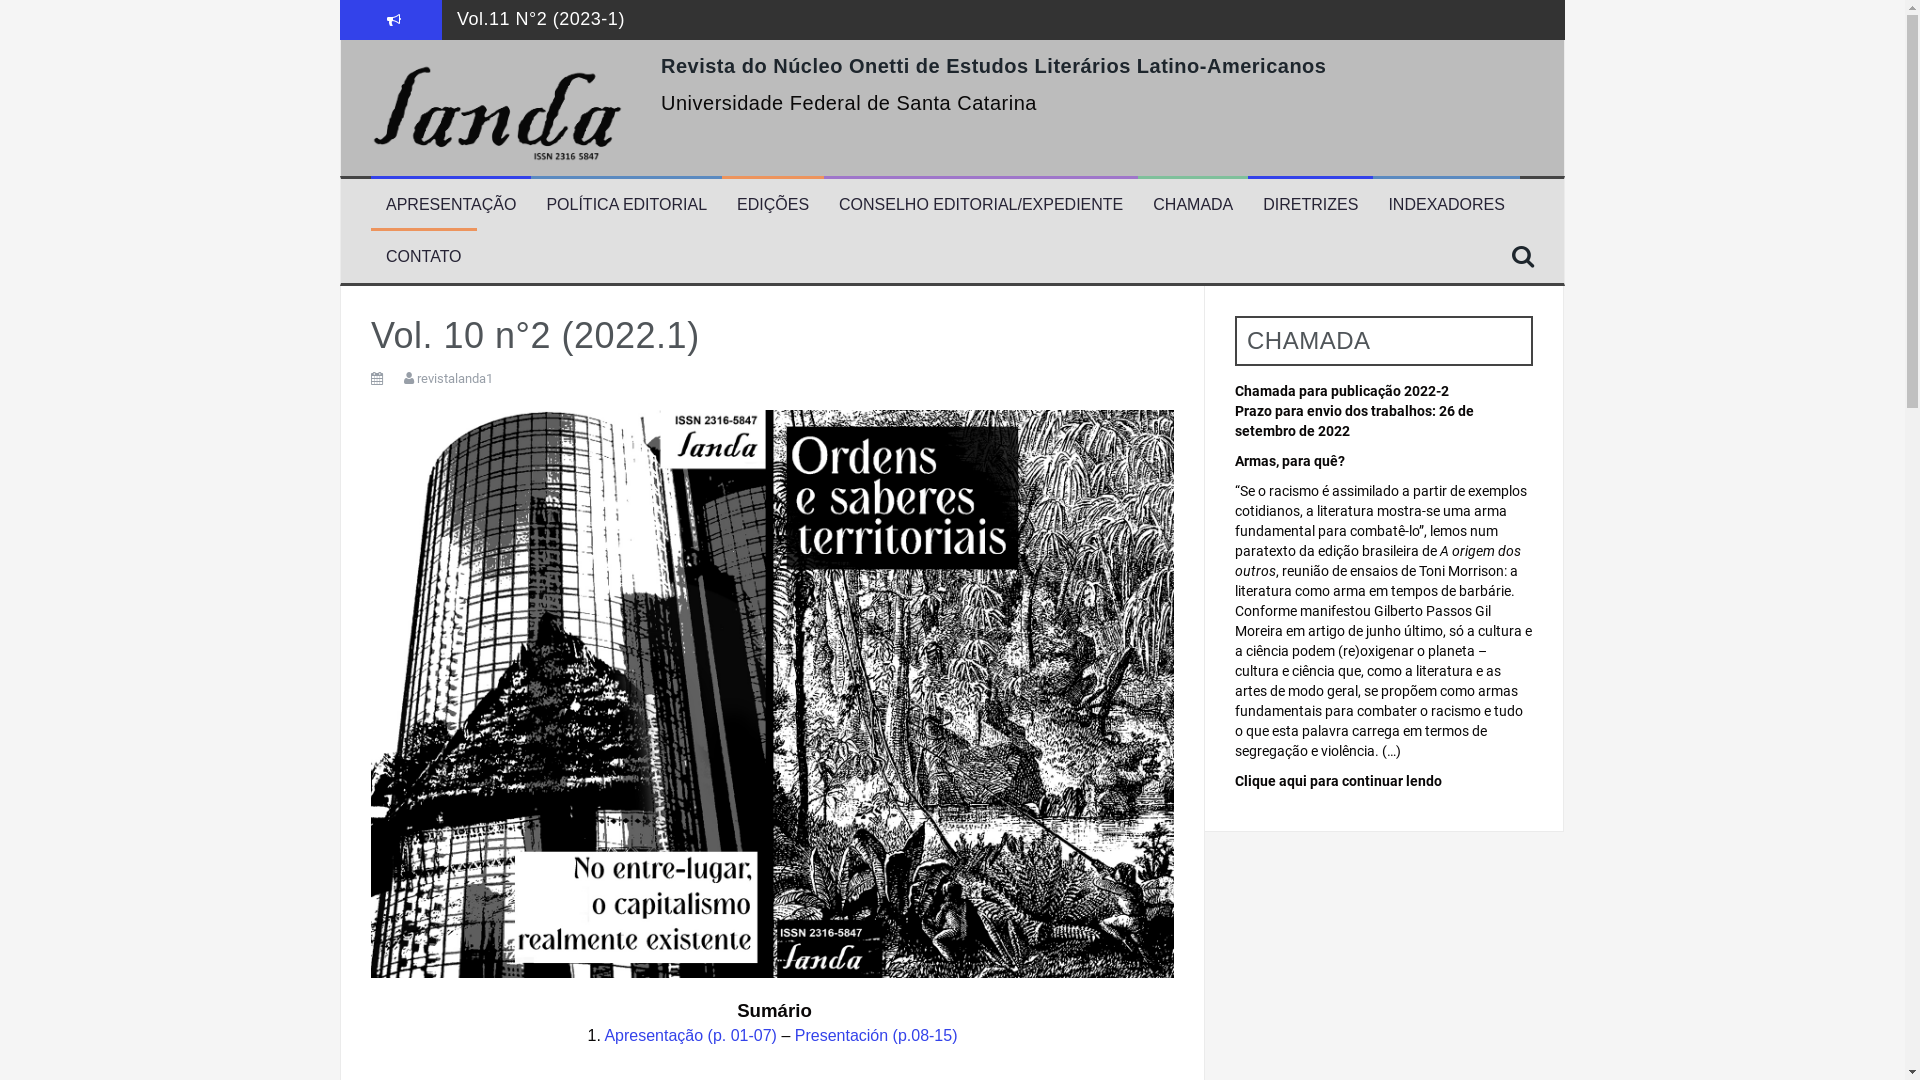 This screenshot has width=1920, height=1080. Describe the element at coordinates (424, 258) in the screenshot. I see `CONTATO` at that location.